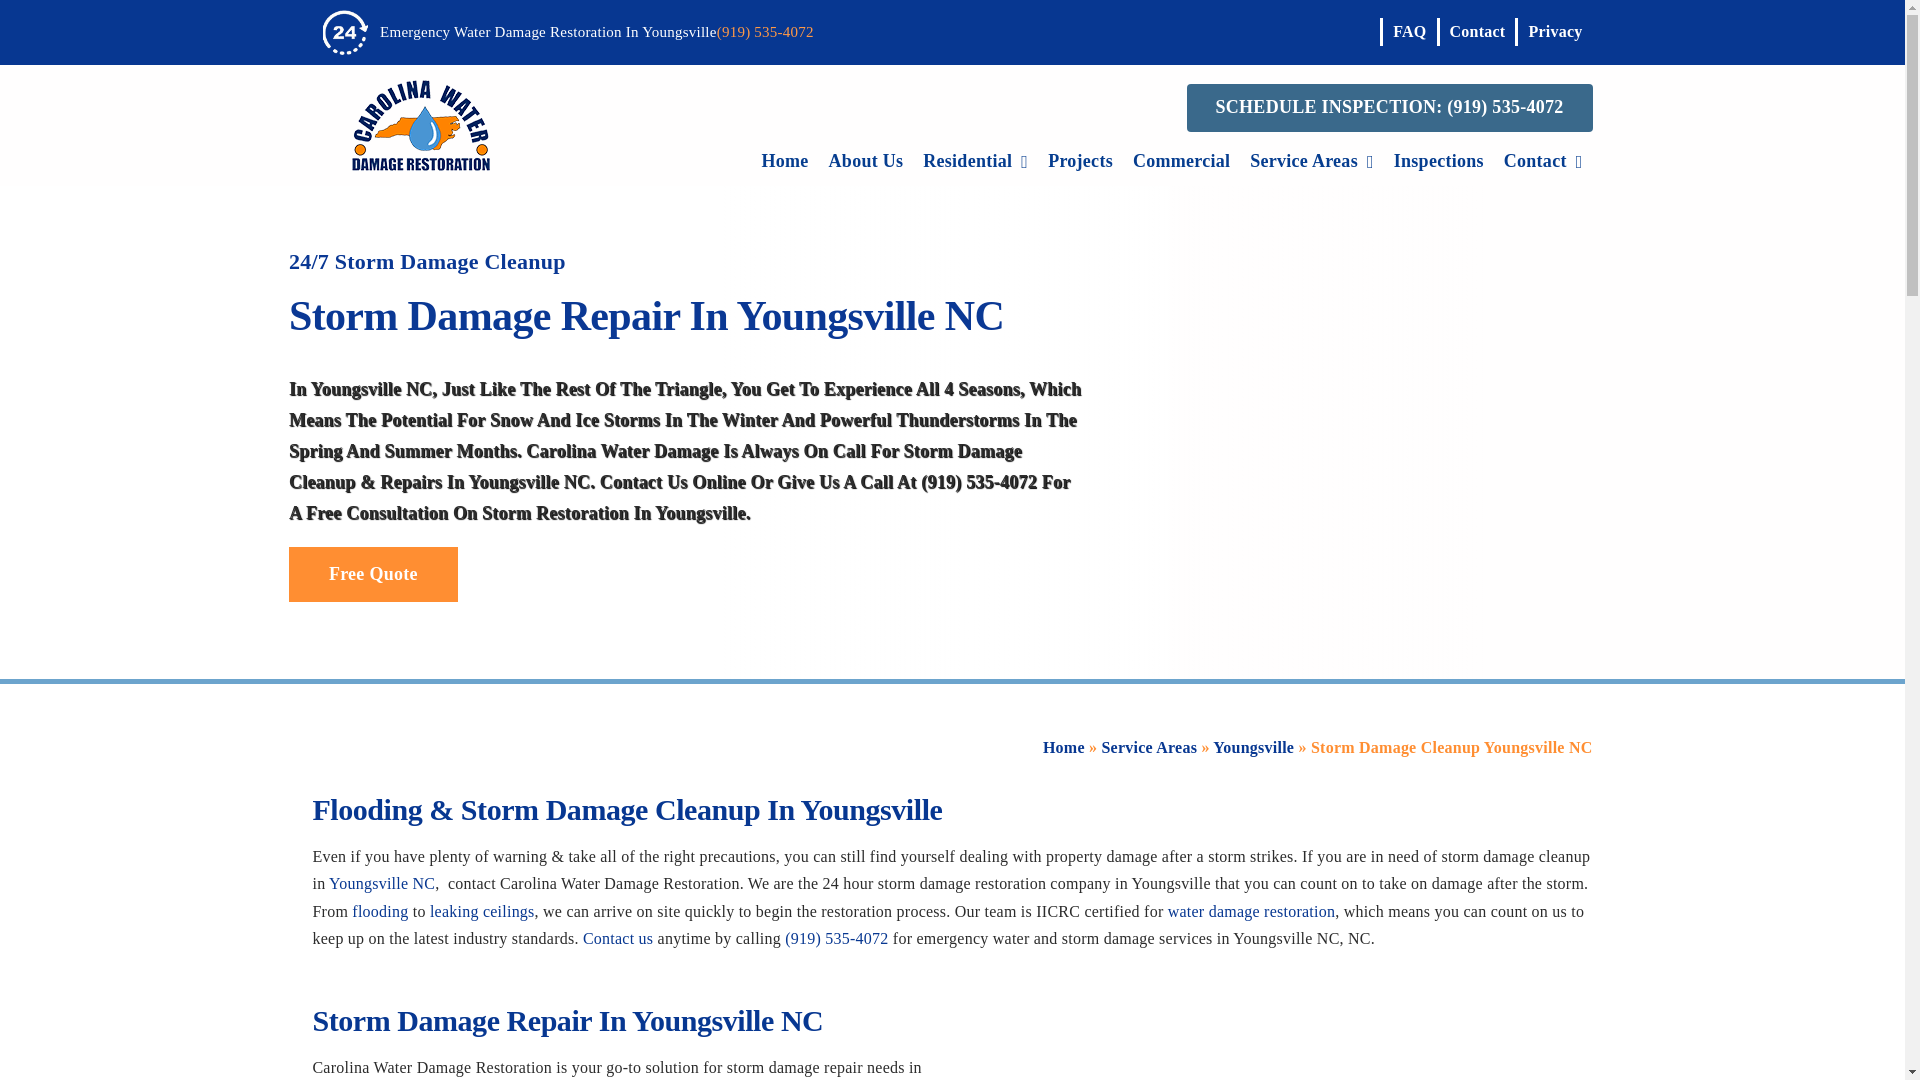 The height and width of the screenshot is (1080, 1920). What do you see at coordinates (345, 32) in the screenshot?
I see `Storm Damage Cleanup Youngsville NC 1` at bounding box center [345, 32].